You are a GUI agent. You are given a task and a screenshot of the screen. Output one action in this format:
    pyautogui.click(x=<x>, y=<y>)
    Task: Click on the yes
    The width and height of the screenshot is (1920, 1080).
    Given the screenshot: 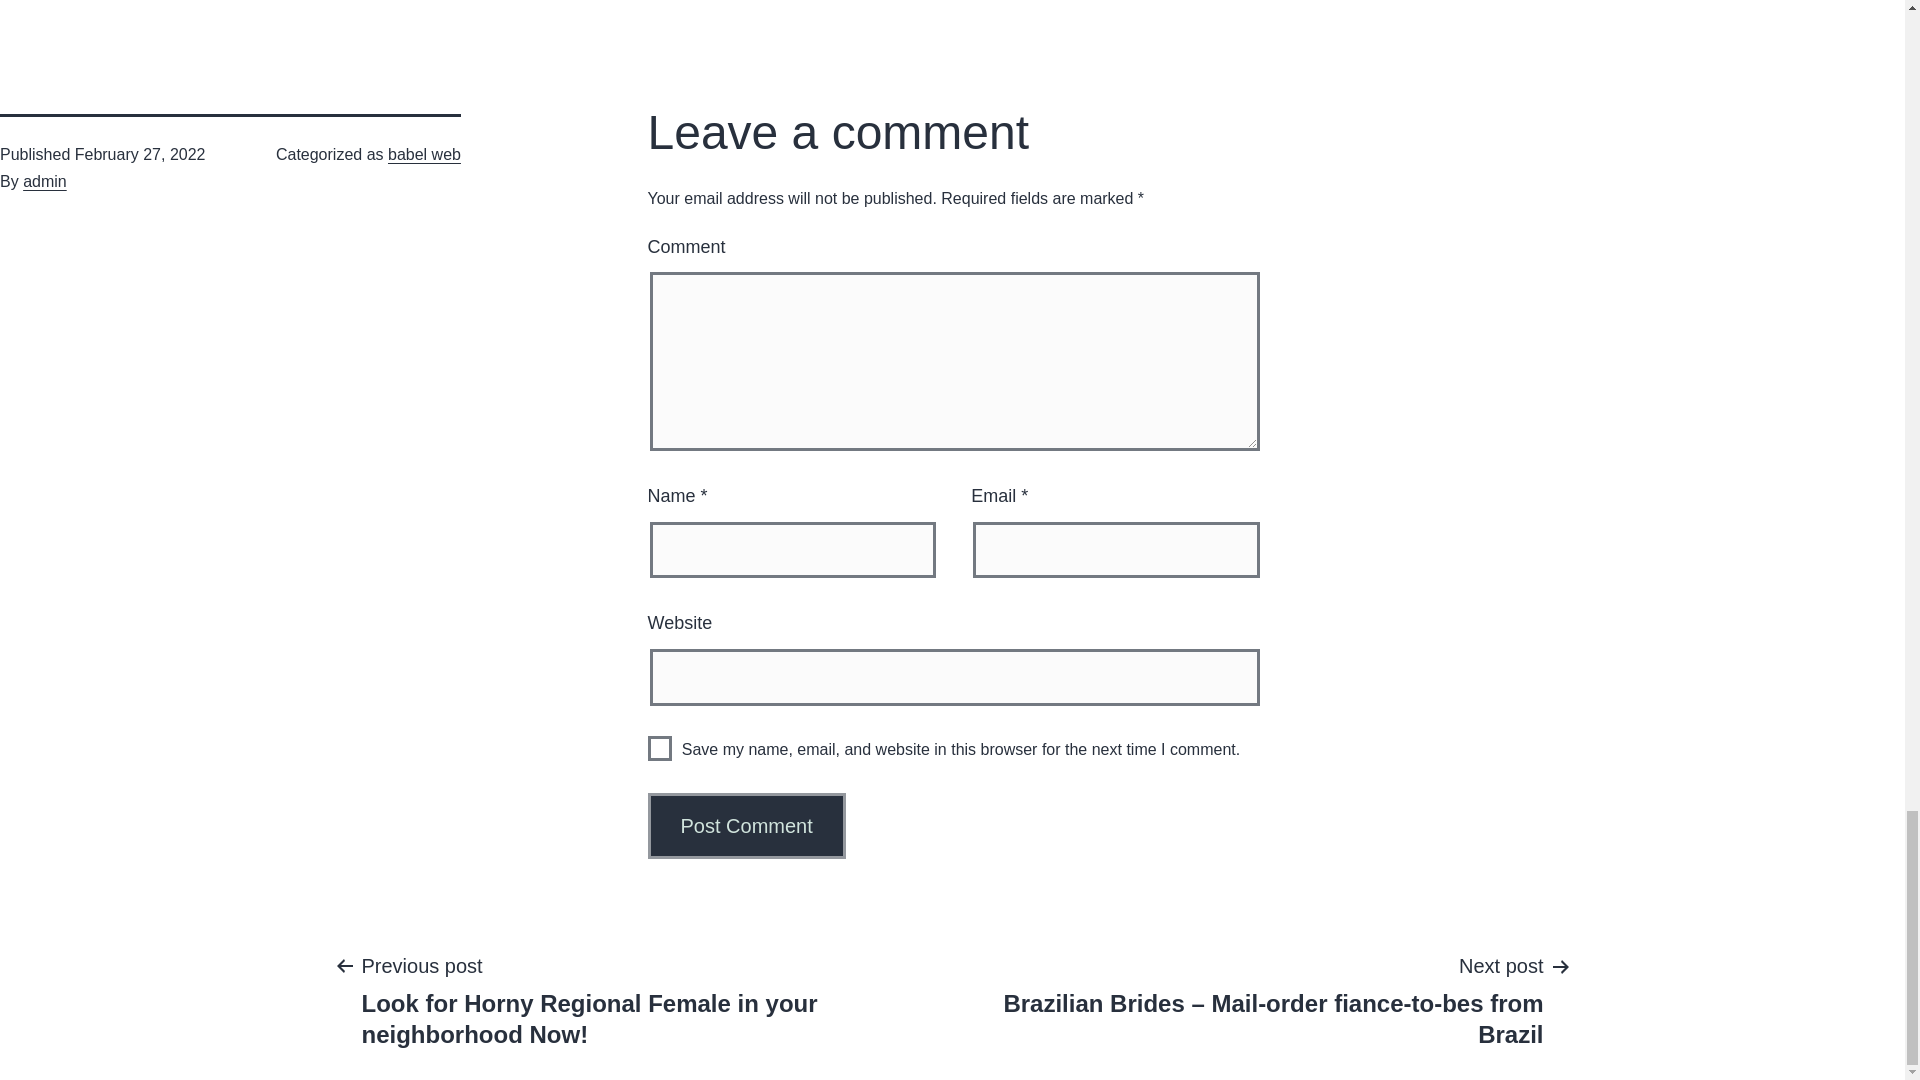 What is the action you would take?
    pyautogui.click(x=660, y=748)
    